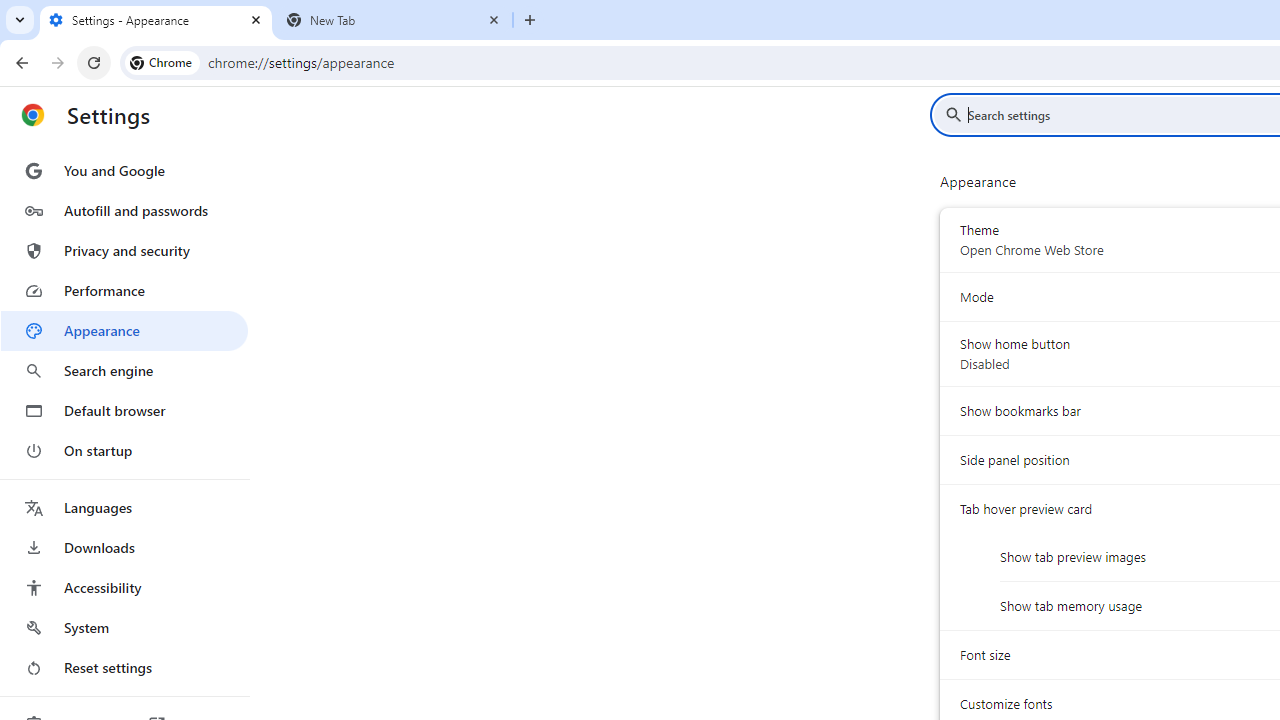 Image resolution: width=1280 pixels, height=720 pixels. Describe the element at coordinates (19, 62) in the screenshot. I see `Back` at that location.